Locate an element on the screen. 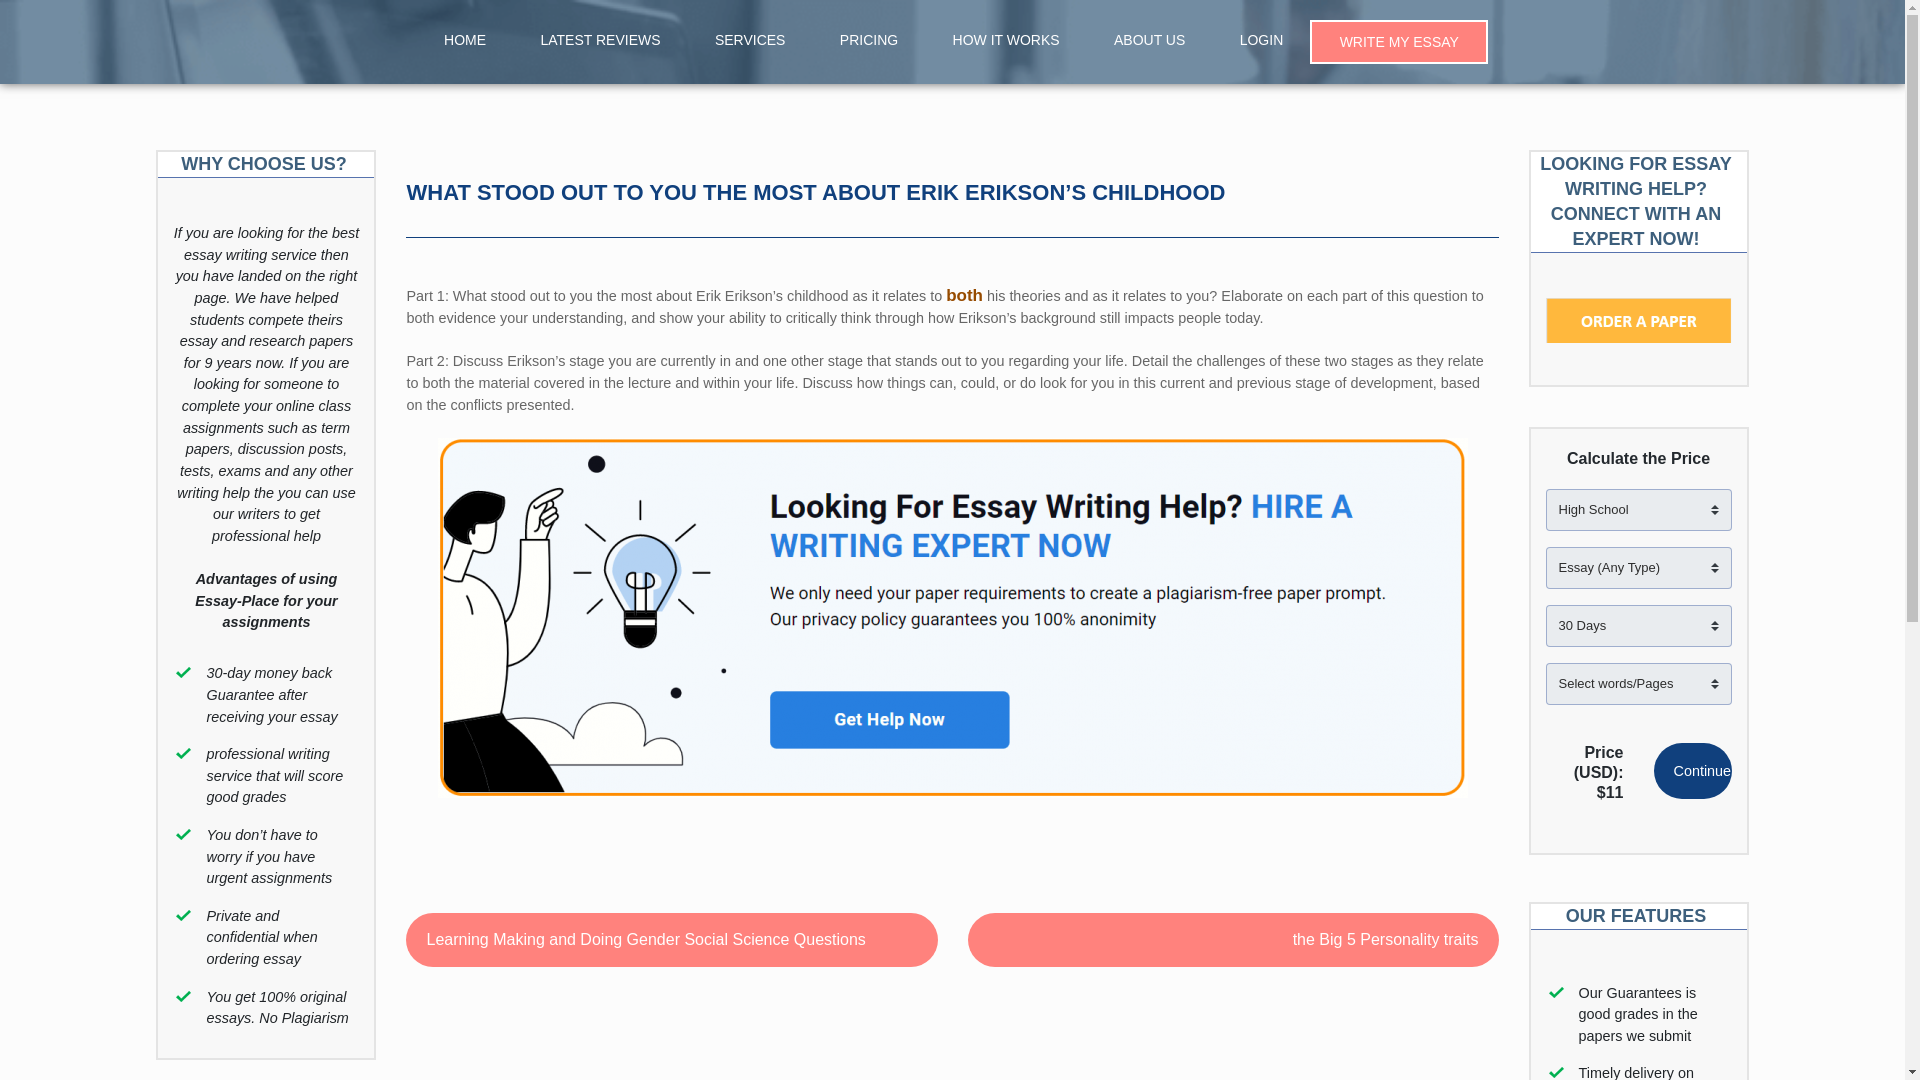  Continue is located at coordinates (1692, 771).